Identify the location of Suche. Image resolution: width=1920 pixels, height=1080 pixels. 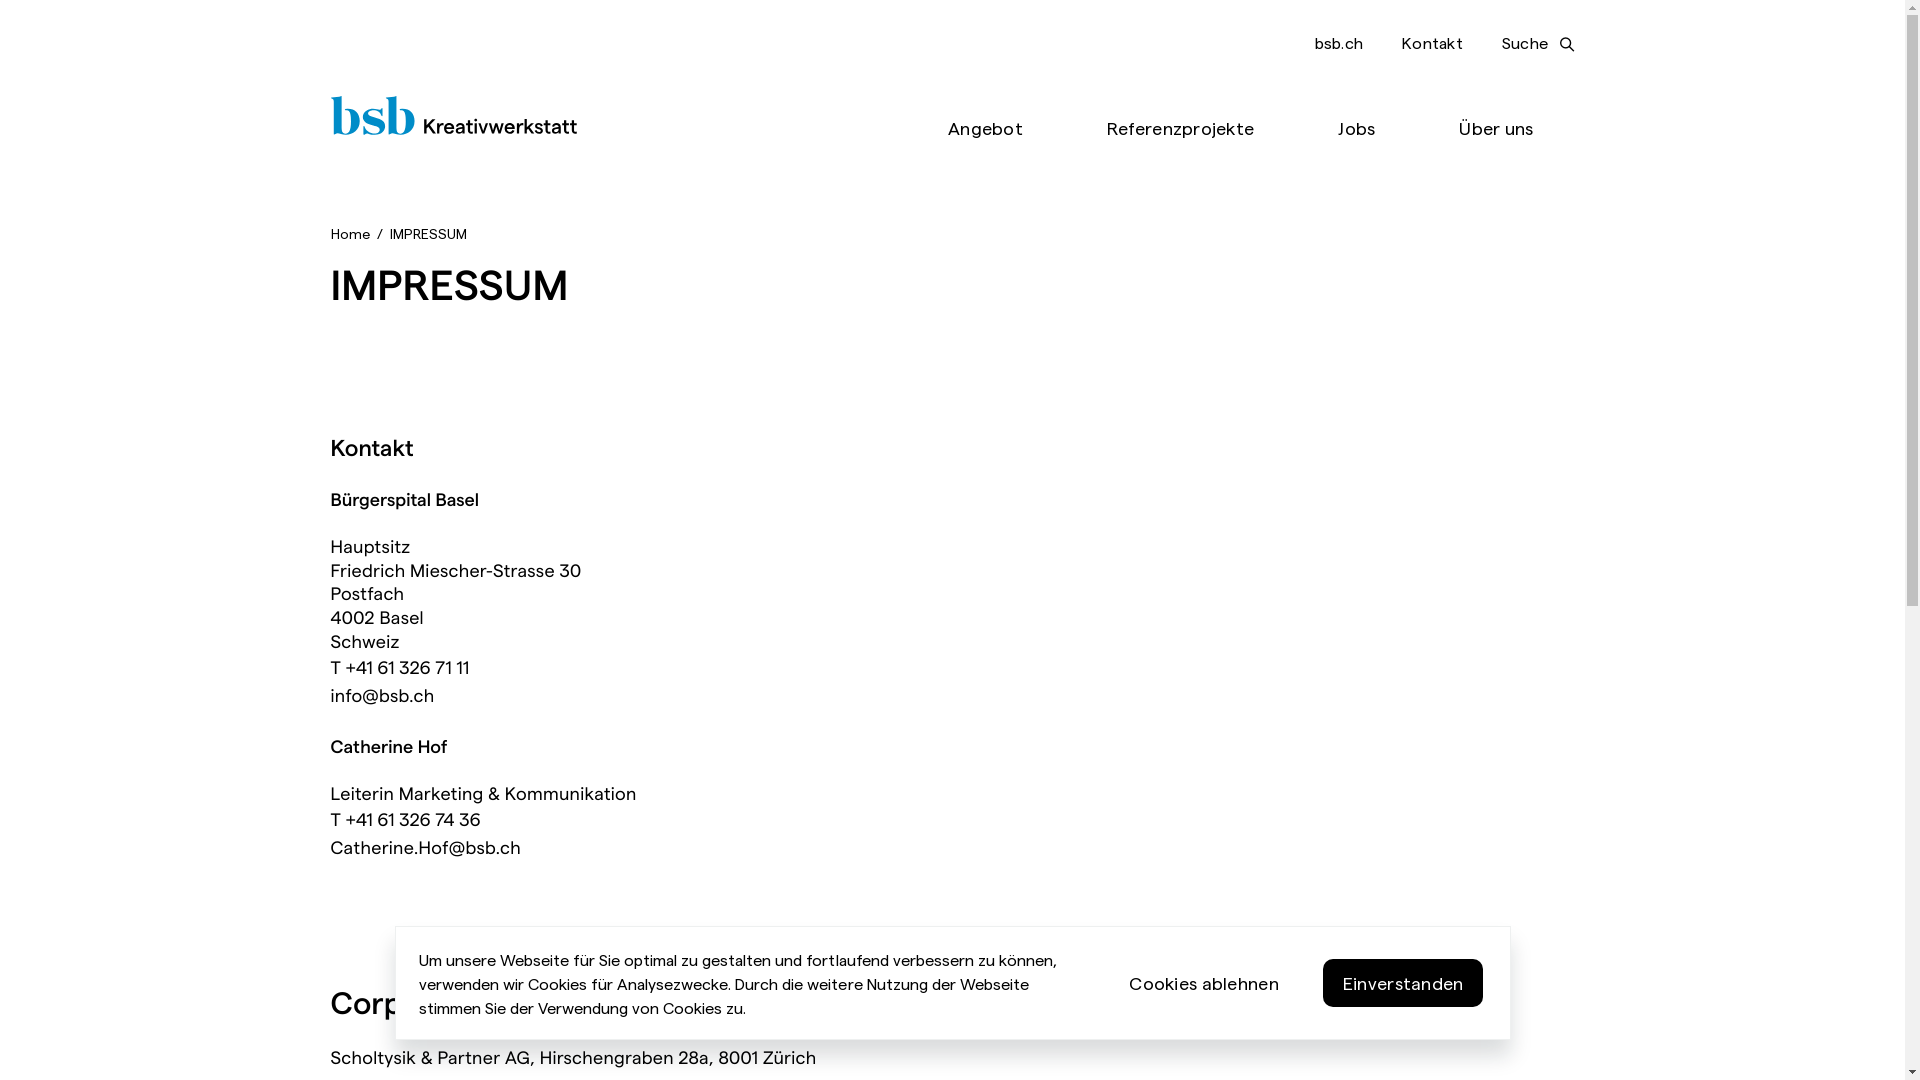
(1538, 44).